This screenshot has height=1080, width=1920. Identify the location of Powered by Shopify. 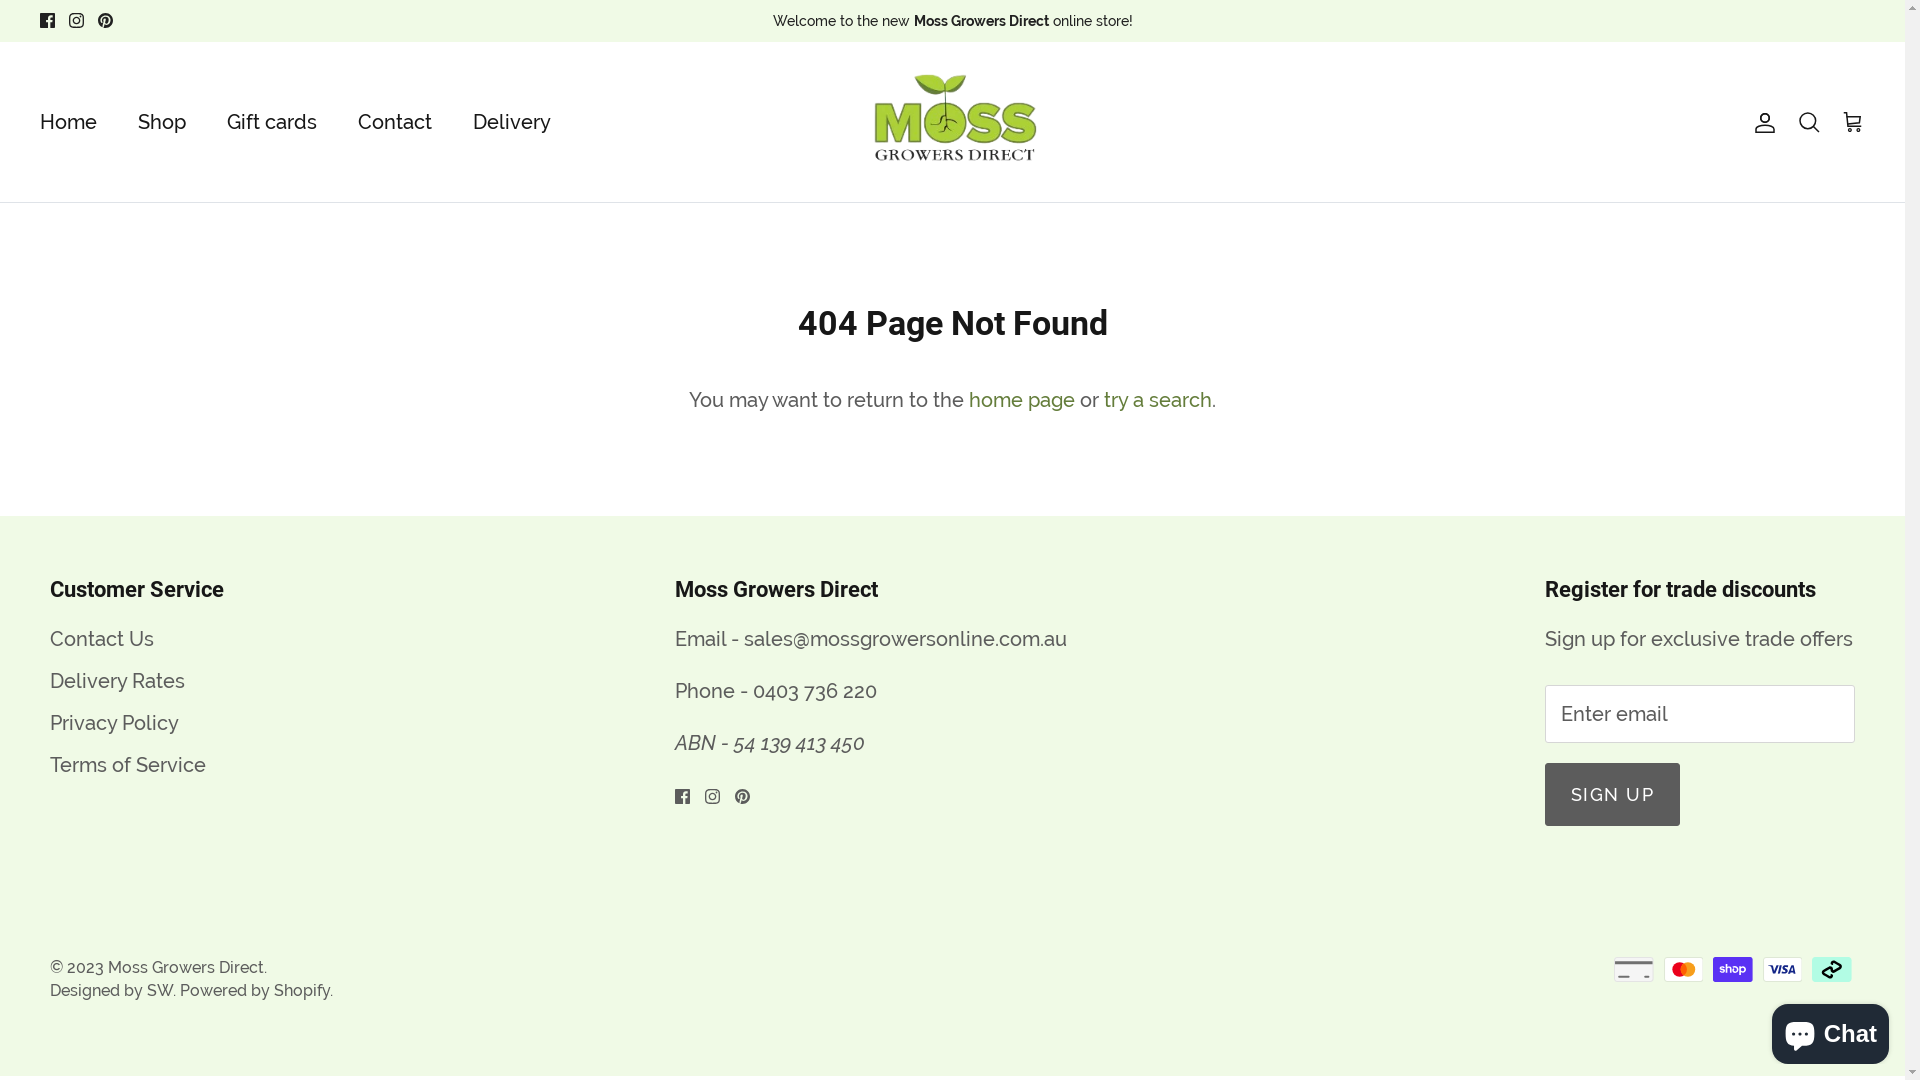
(255, 990).